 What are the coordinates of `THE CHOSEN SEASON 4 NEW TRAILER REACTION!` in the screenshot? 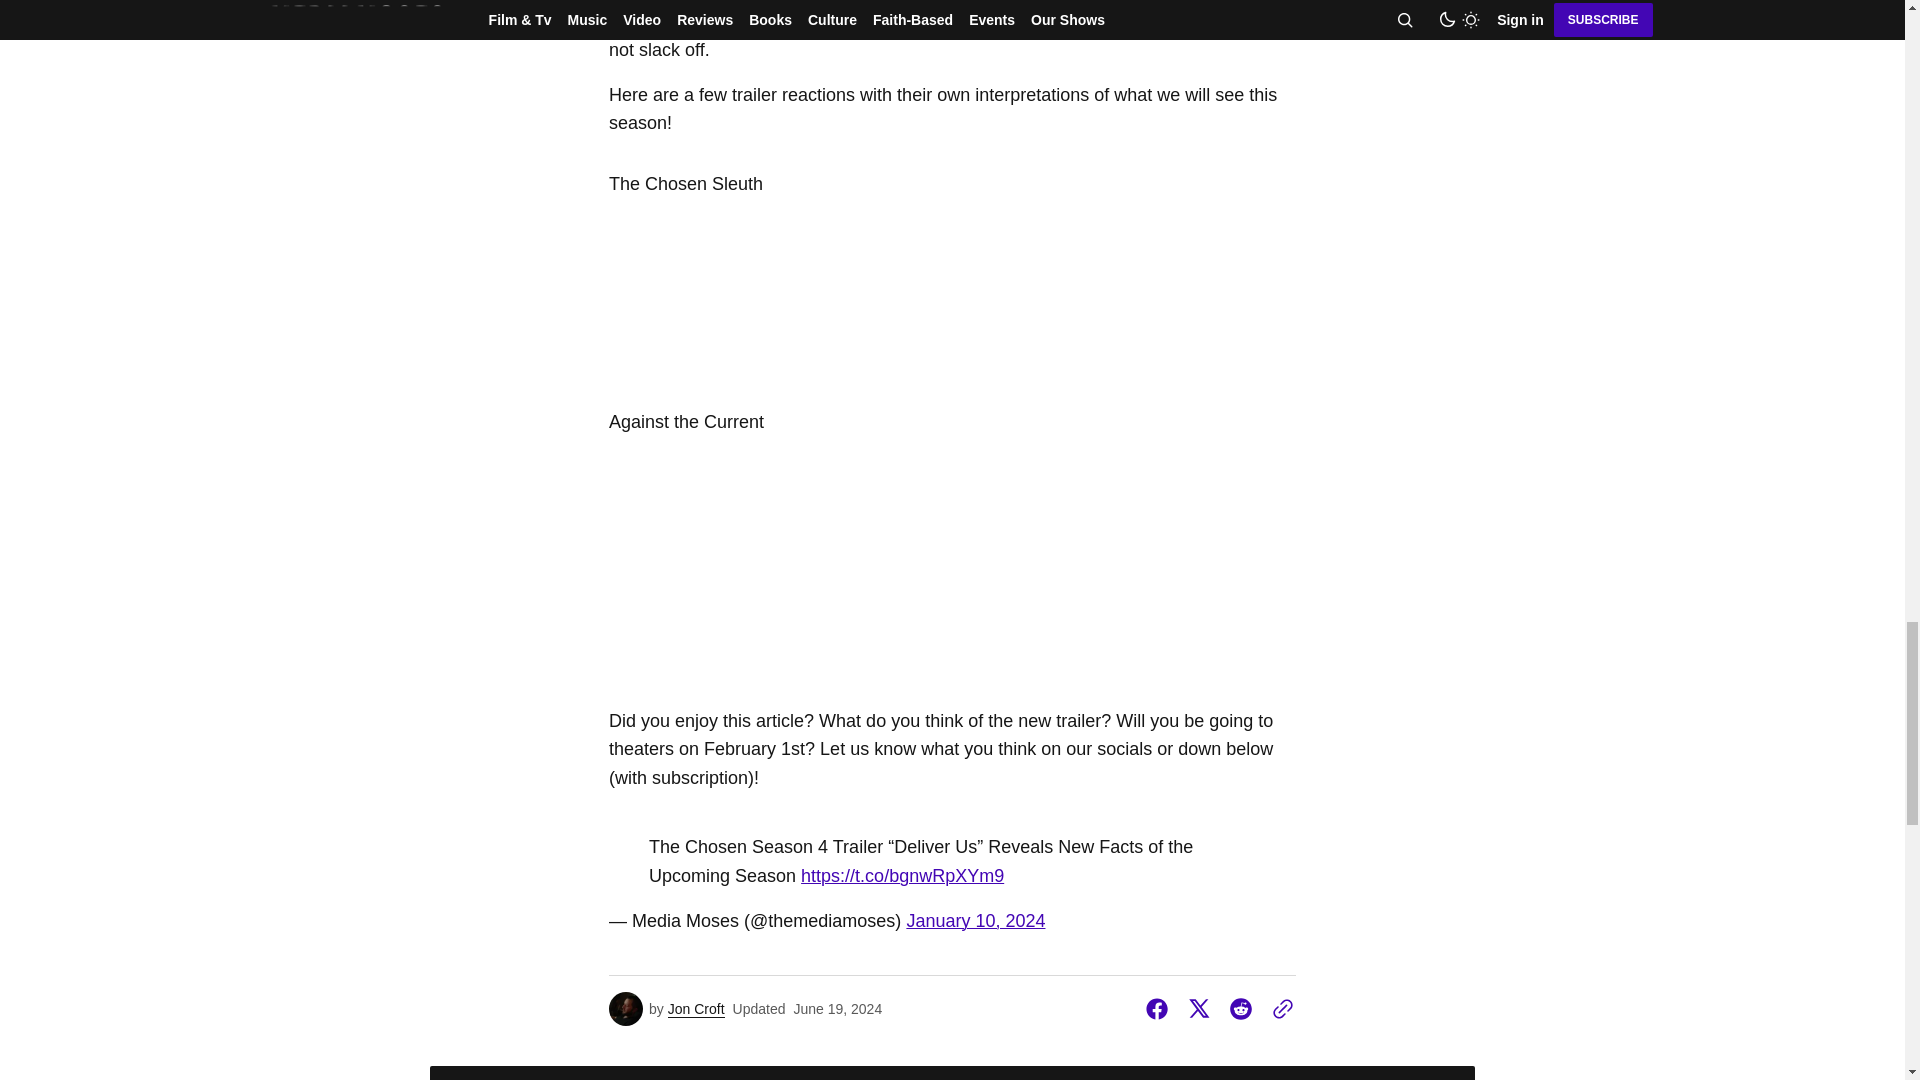 It's located at (952, 295).